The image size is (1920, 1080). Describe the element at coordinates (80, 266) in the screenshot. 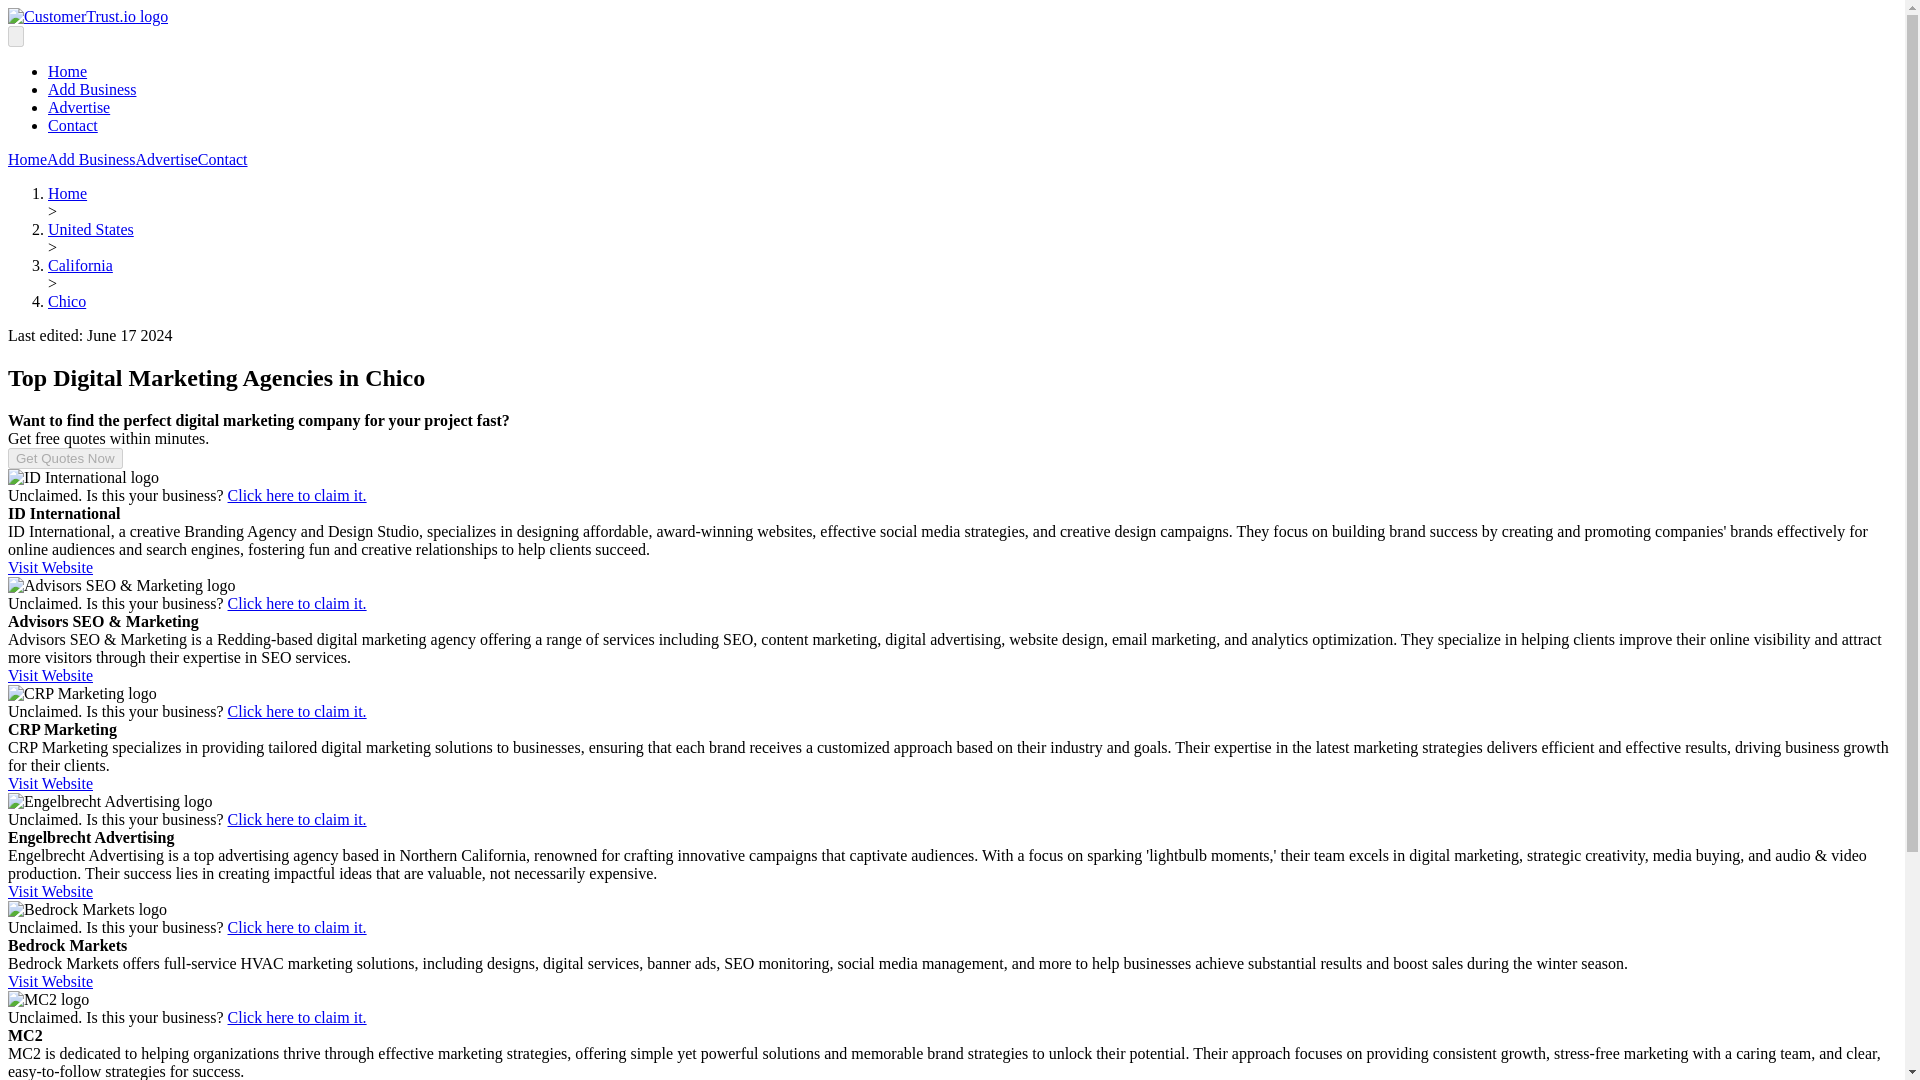

I see `California` at that location.